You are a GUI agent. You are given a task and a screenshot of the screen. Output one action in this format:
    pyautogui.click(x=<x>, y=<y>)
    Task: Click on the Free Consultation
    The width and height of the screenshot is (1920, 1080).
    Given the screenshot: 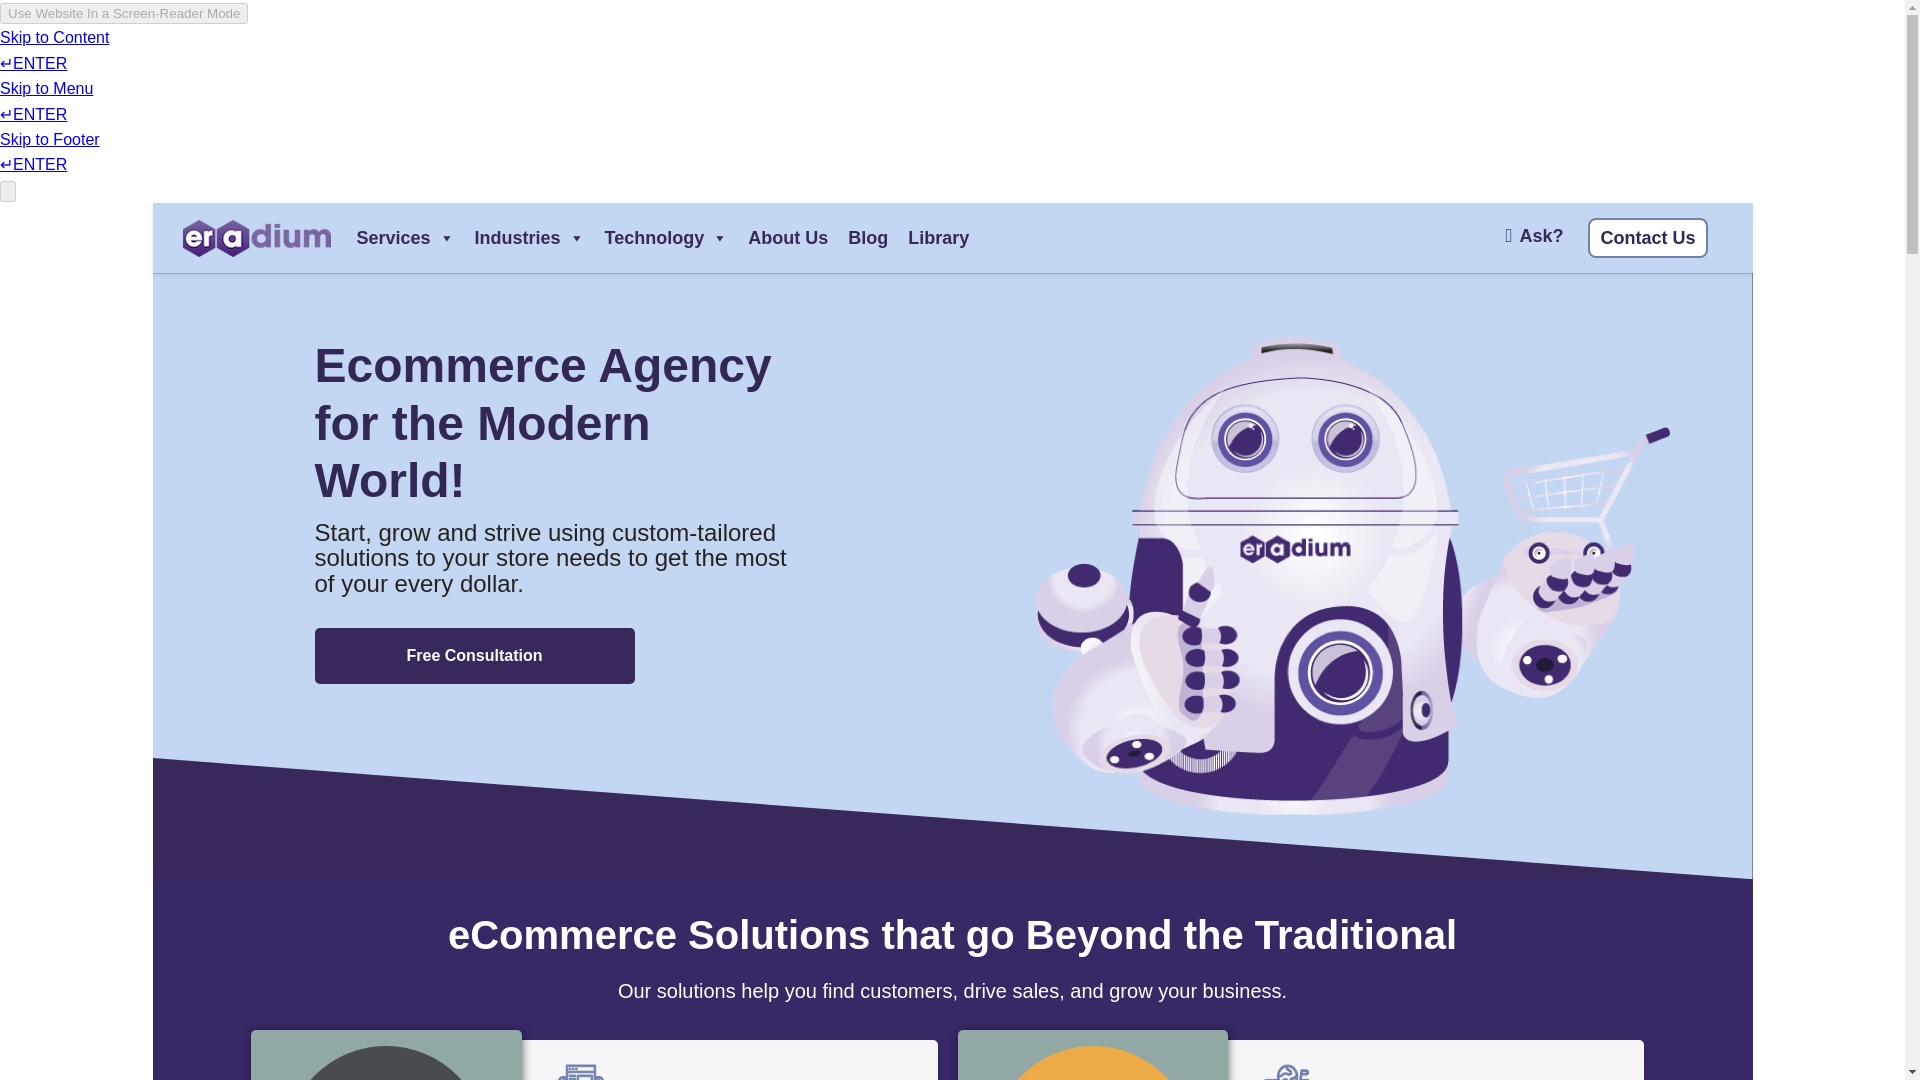 What is the action you would take?
    pyautogui.click(x=474, y=654)
    